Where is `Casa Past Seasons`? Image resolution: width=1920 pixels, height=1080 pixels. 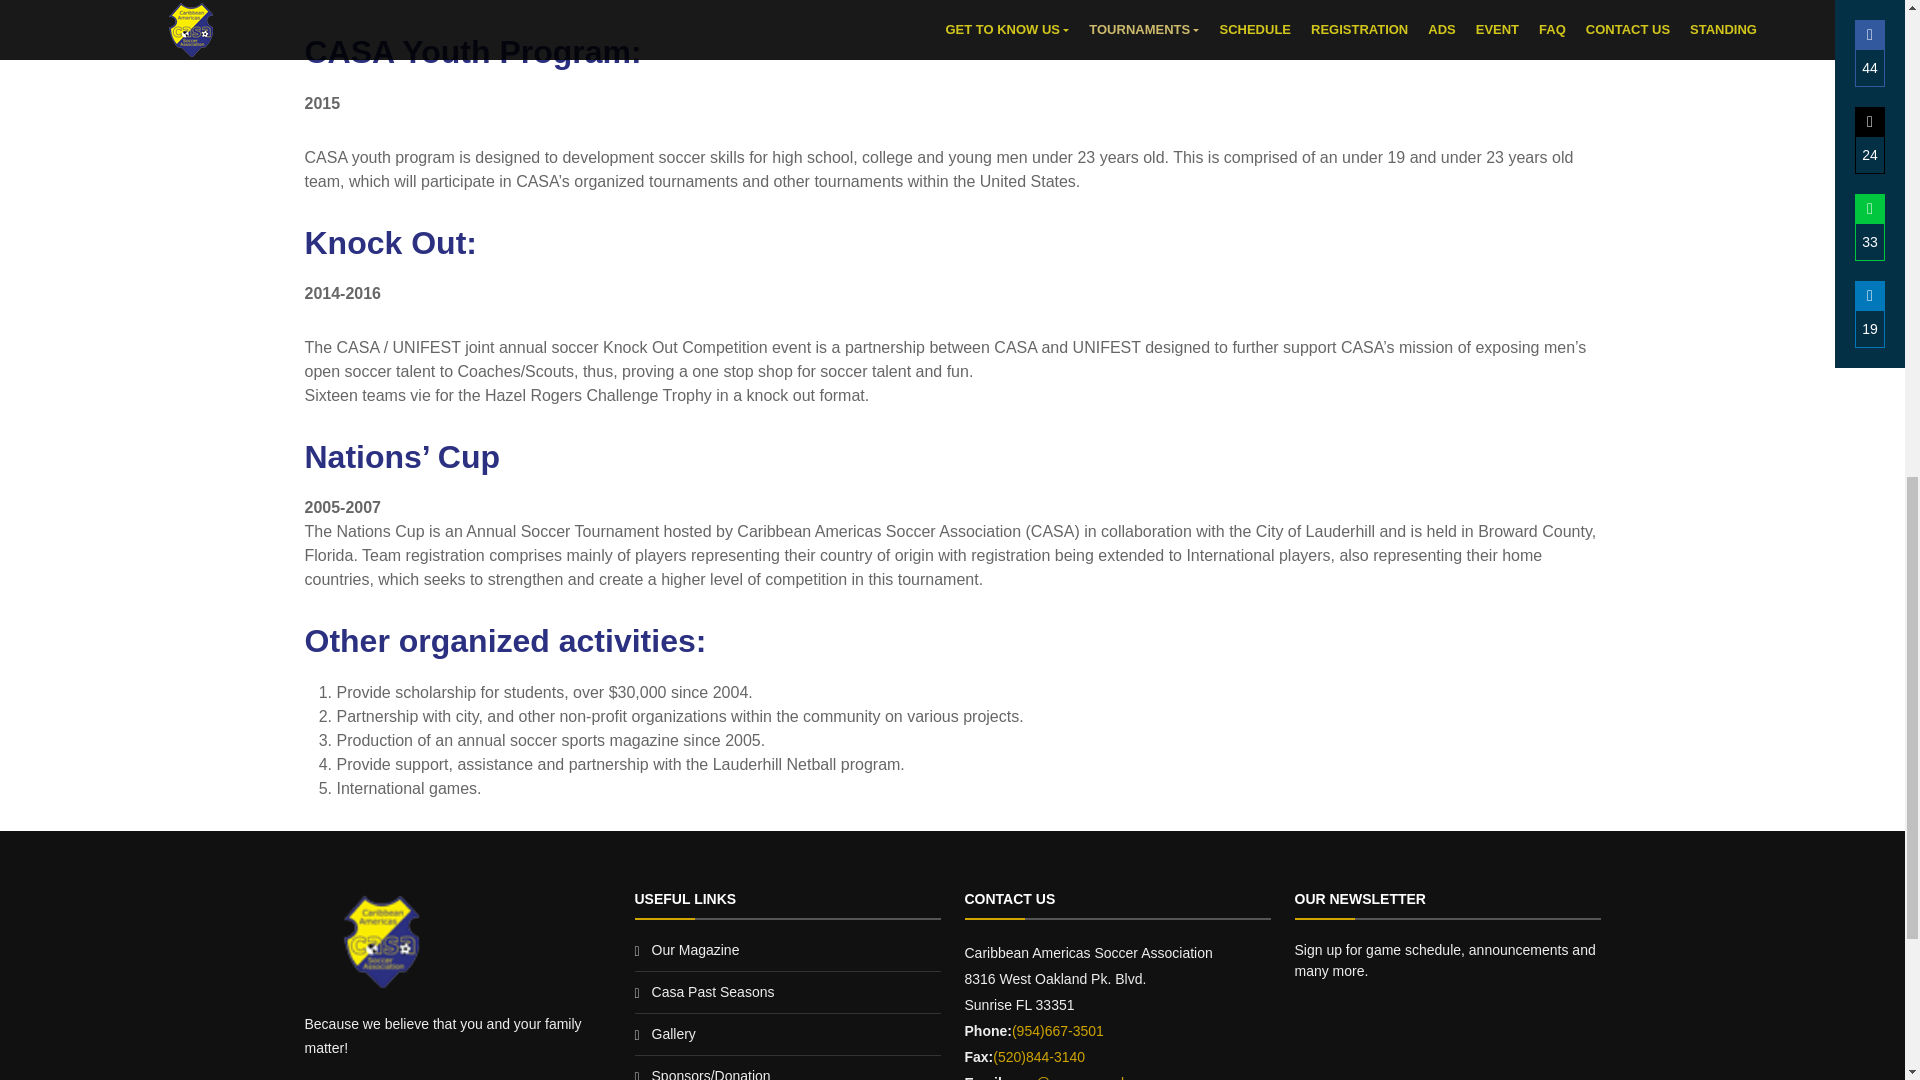
Casa Past Seasons is located at coordinates (714, 992).